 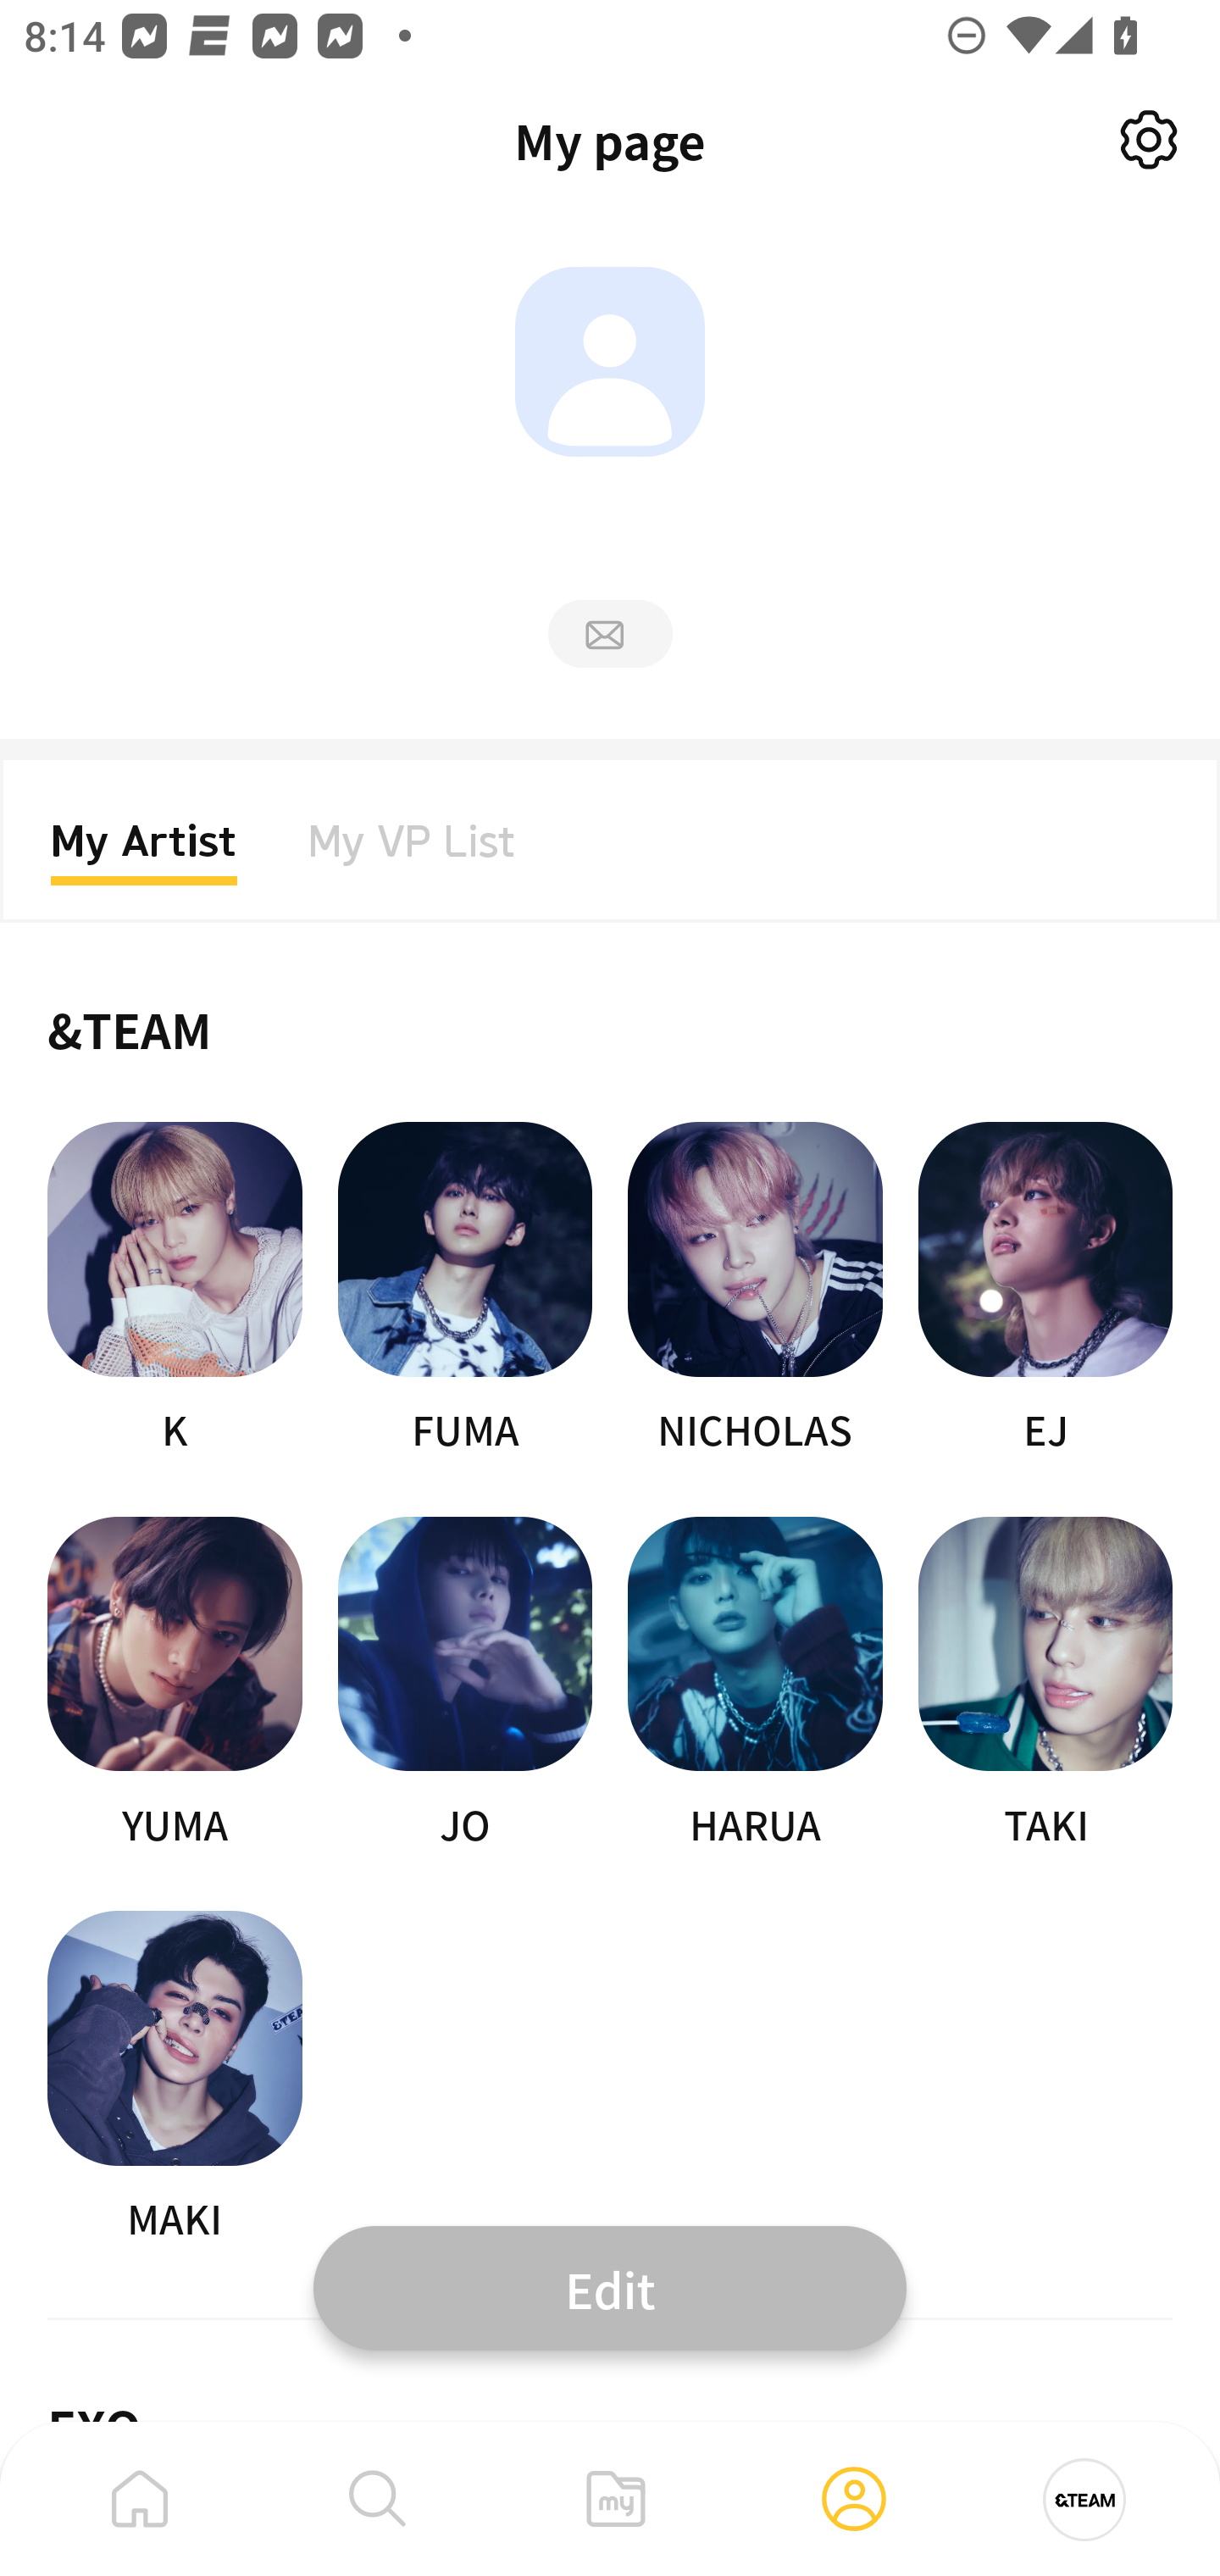 I want to click on EJ, so click(x=1045, y=1290).